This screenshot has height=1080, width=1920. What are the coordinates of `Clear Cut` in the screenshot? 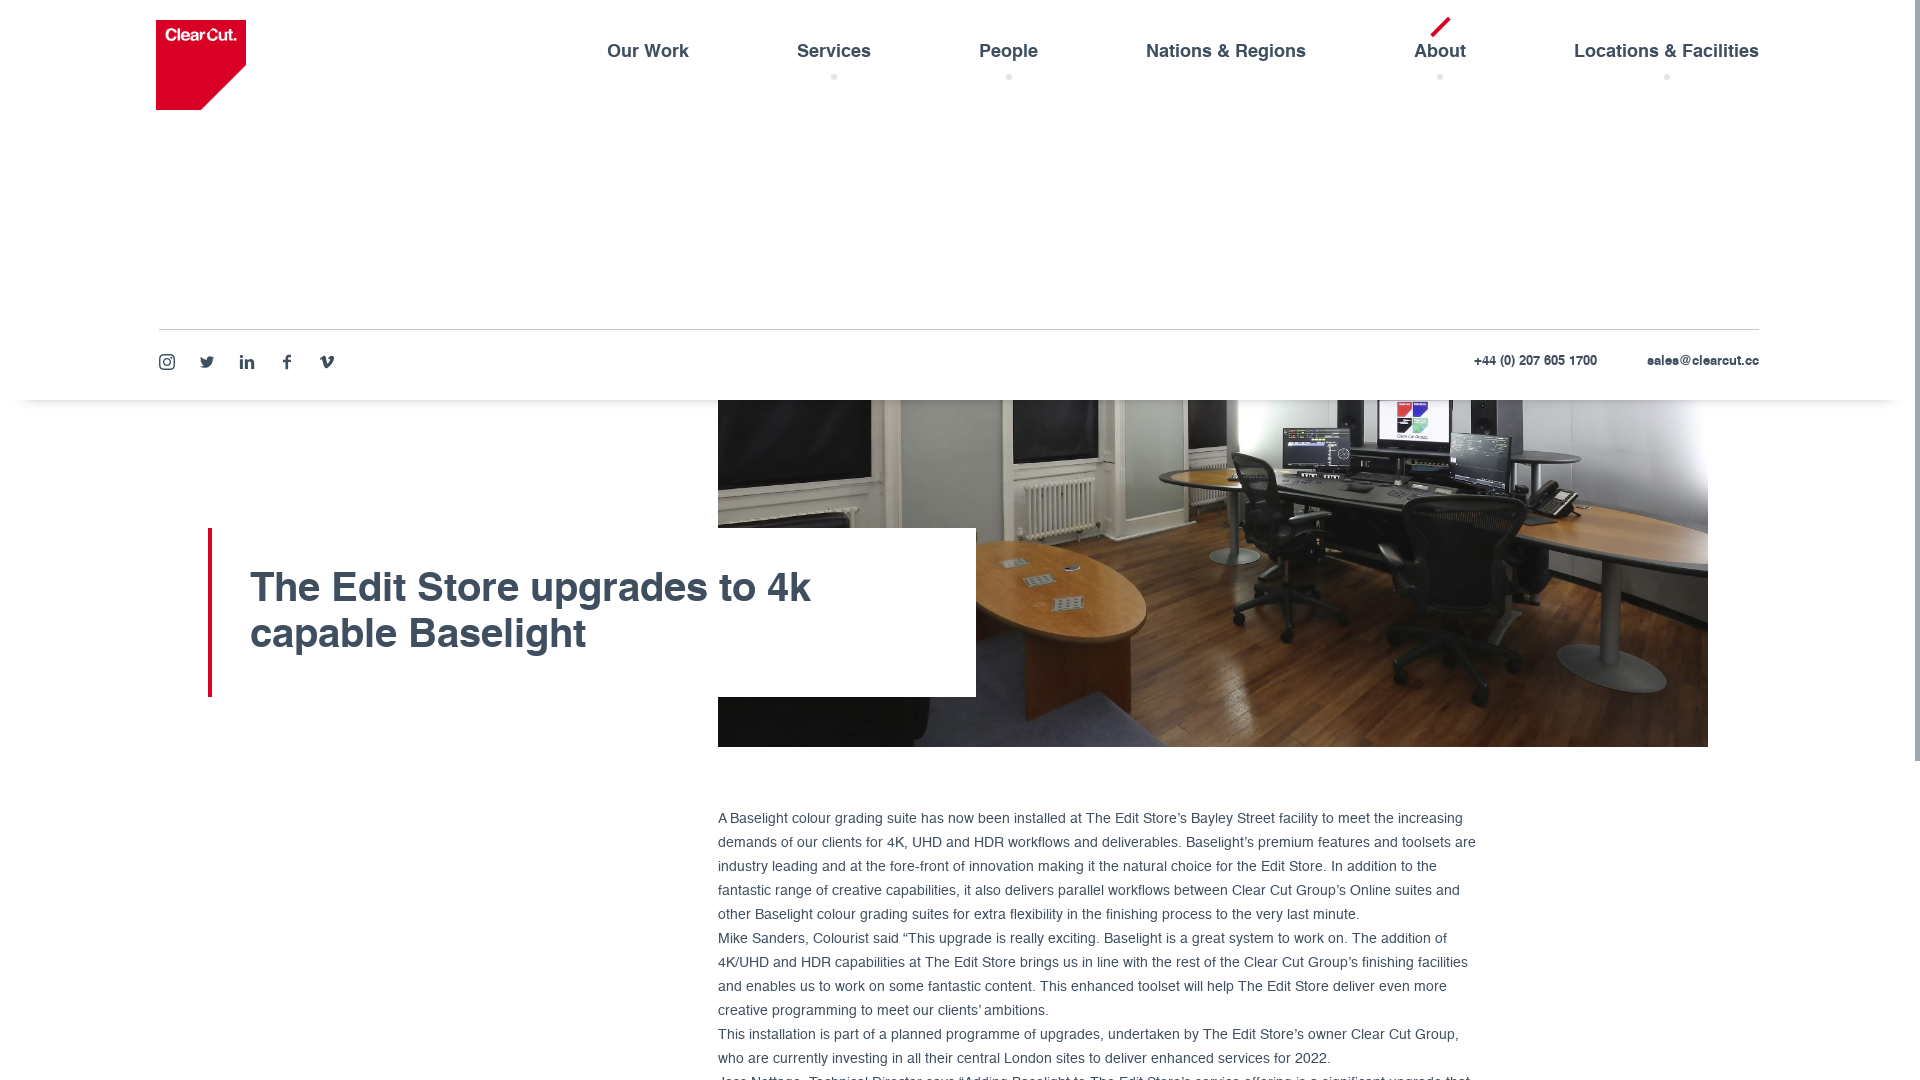 It's located at (200, 65).